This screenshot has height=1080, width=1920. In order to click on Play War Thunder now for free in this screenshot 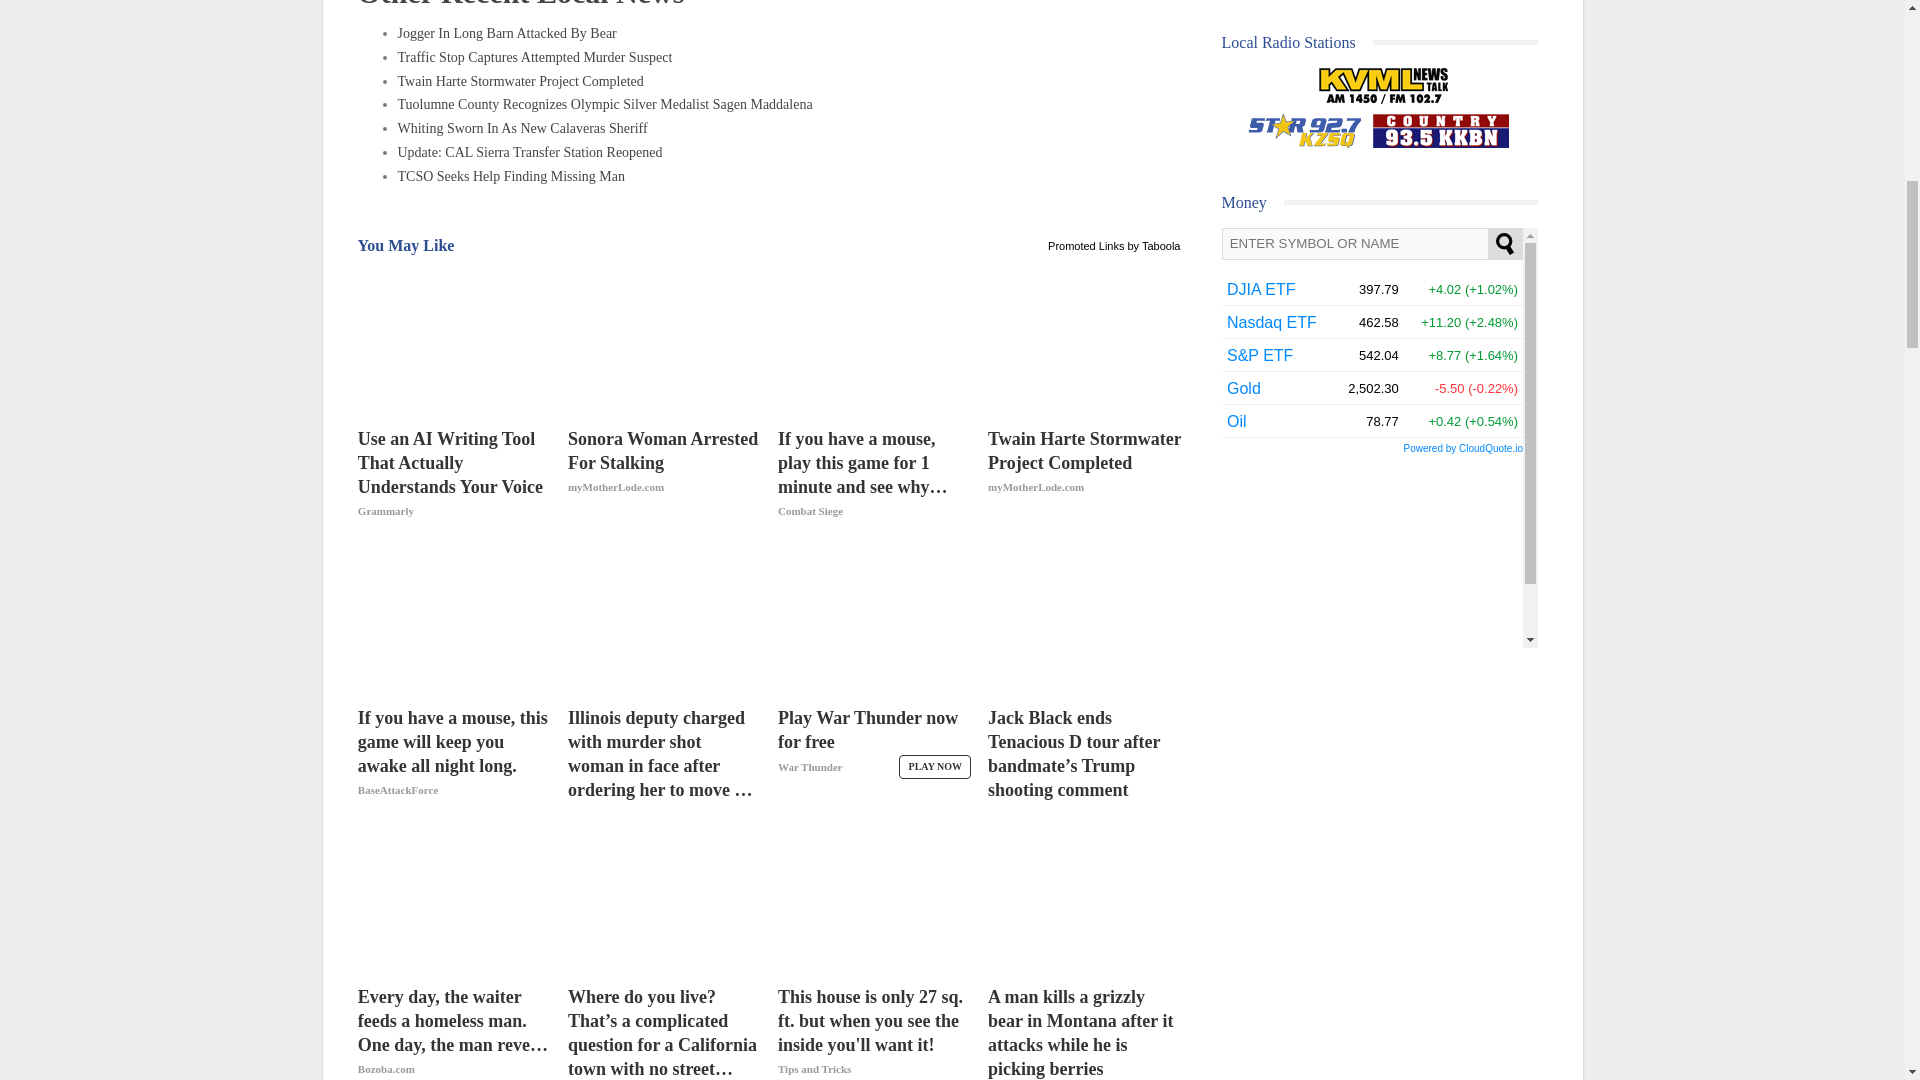, I will do `click(874, 620)`.